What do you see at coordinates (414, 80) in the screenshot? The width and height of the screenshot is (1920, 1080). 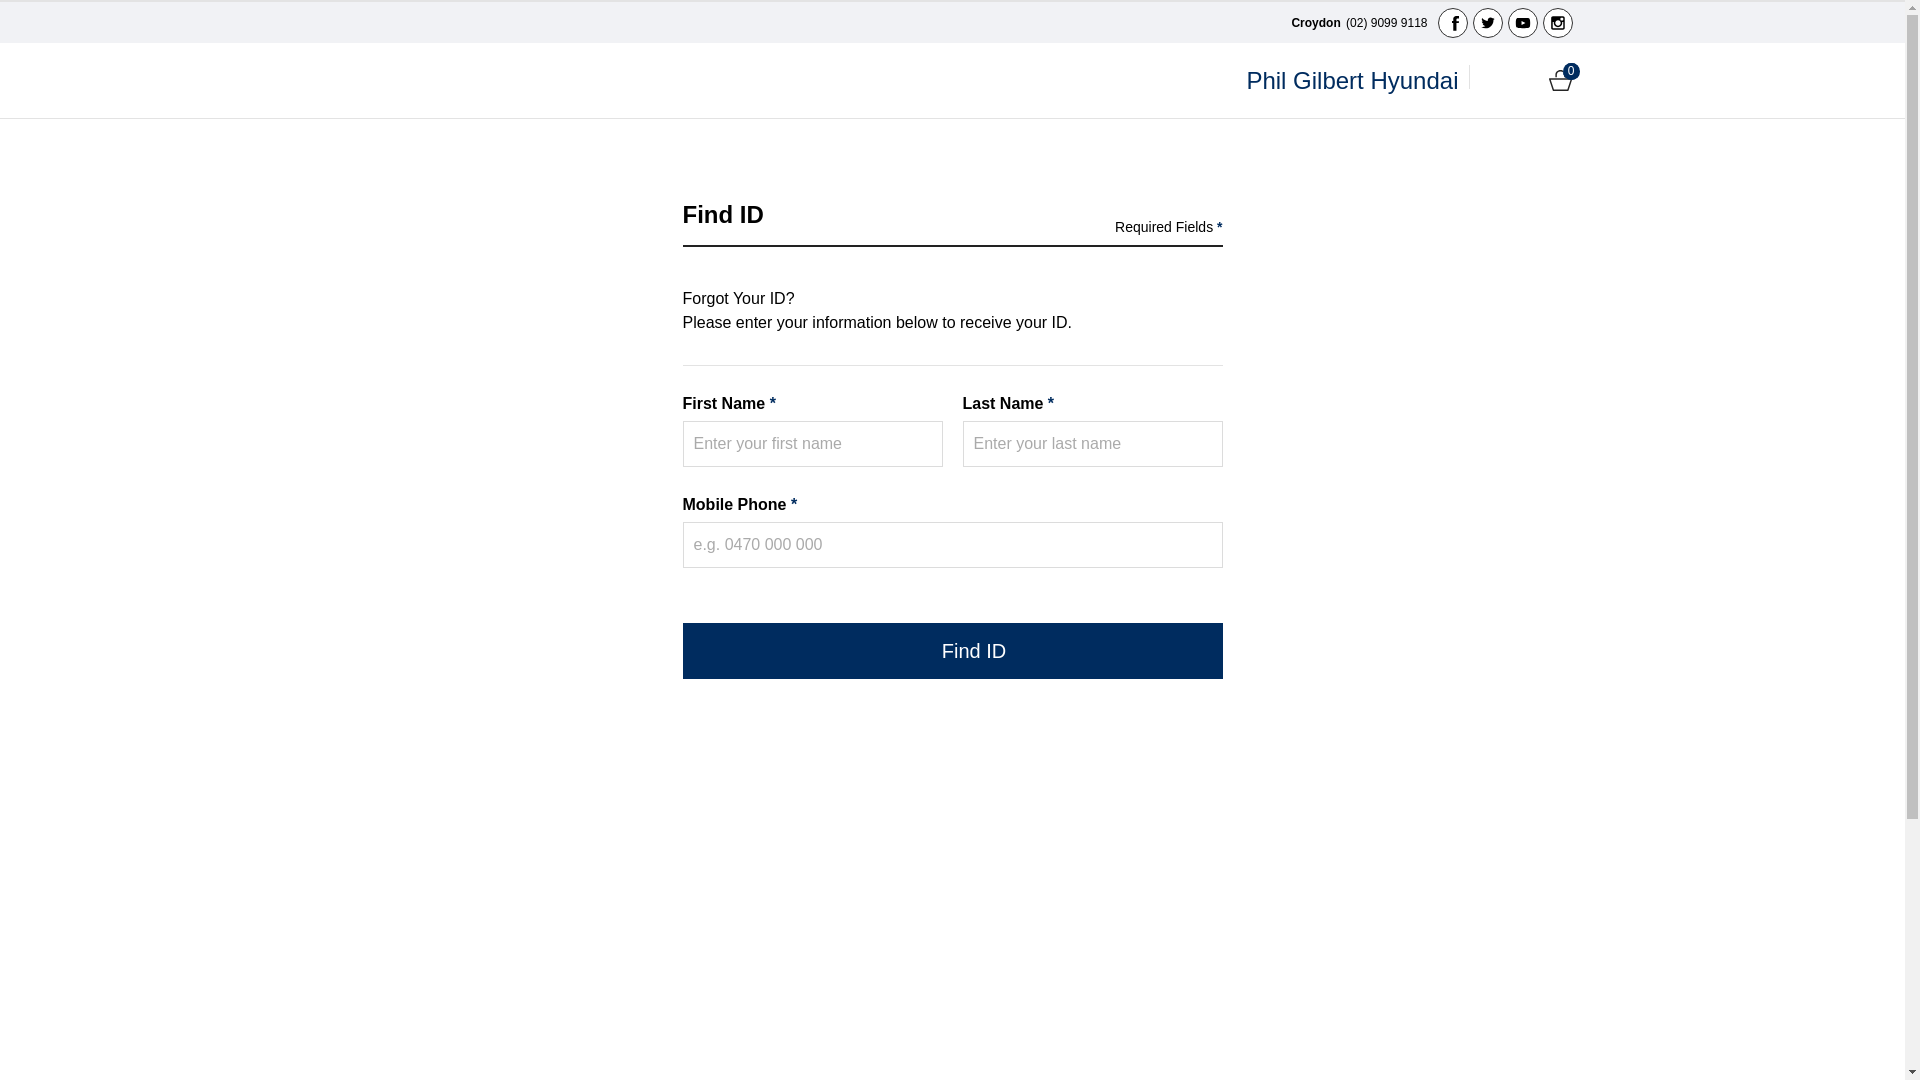 I see `Hyundai Motor Company` at bounding box center [414, 80].